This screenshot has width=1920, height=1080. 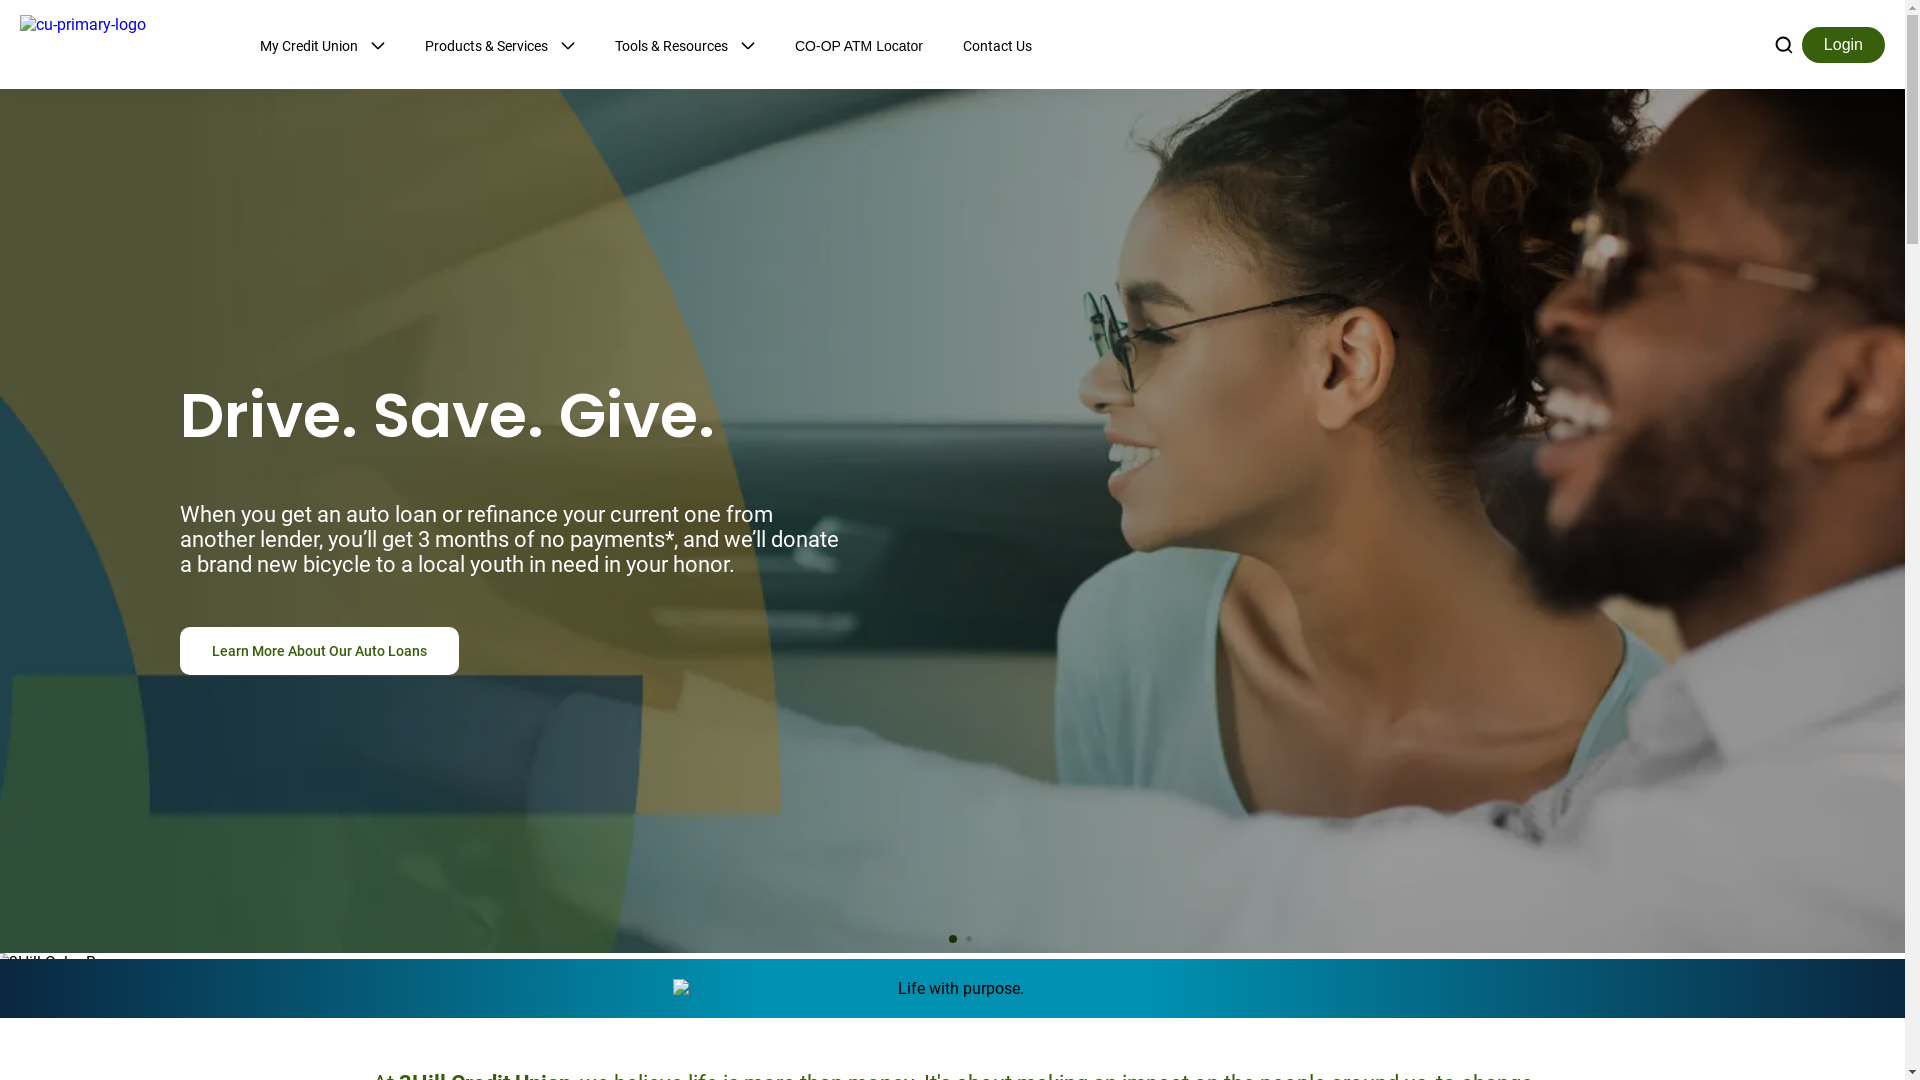 I want to click on Login, so click(x=1844, y=44).